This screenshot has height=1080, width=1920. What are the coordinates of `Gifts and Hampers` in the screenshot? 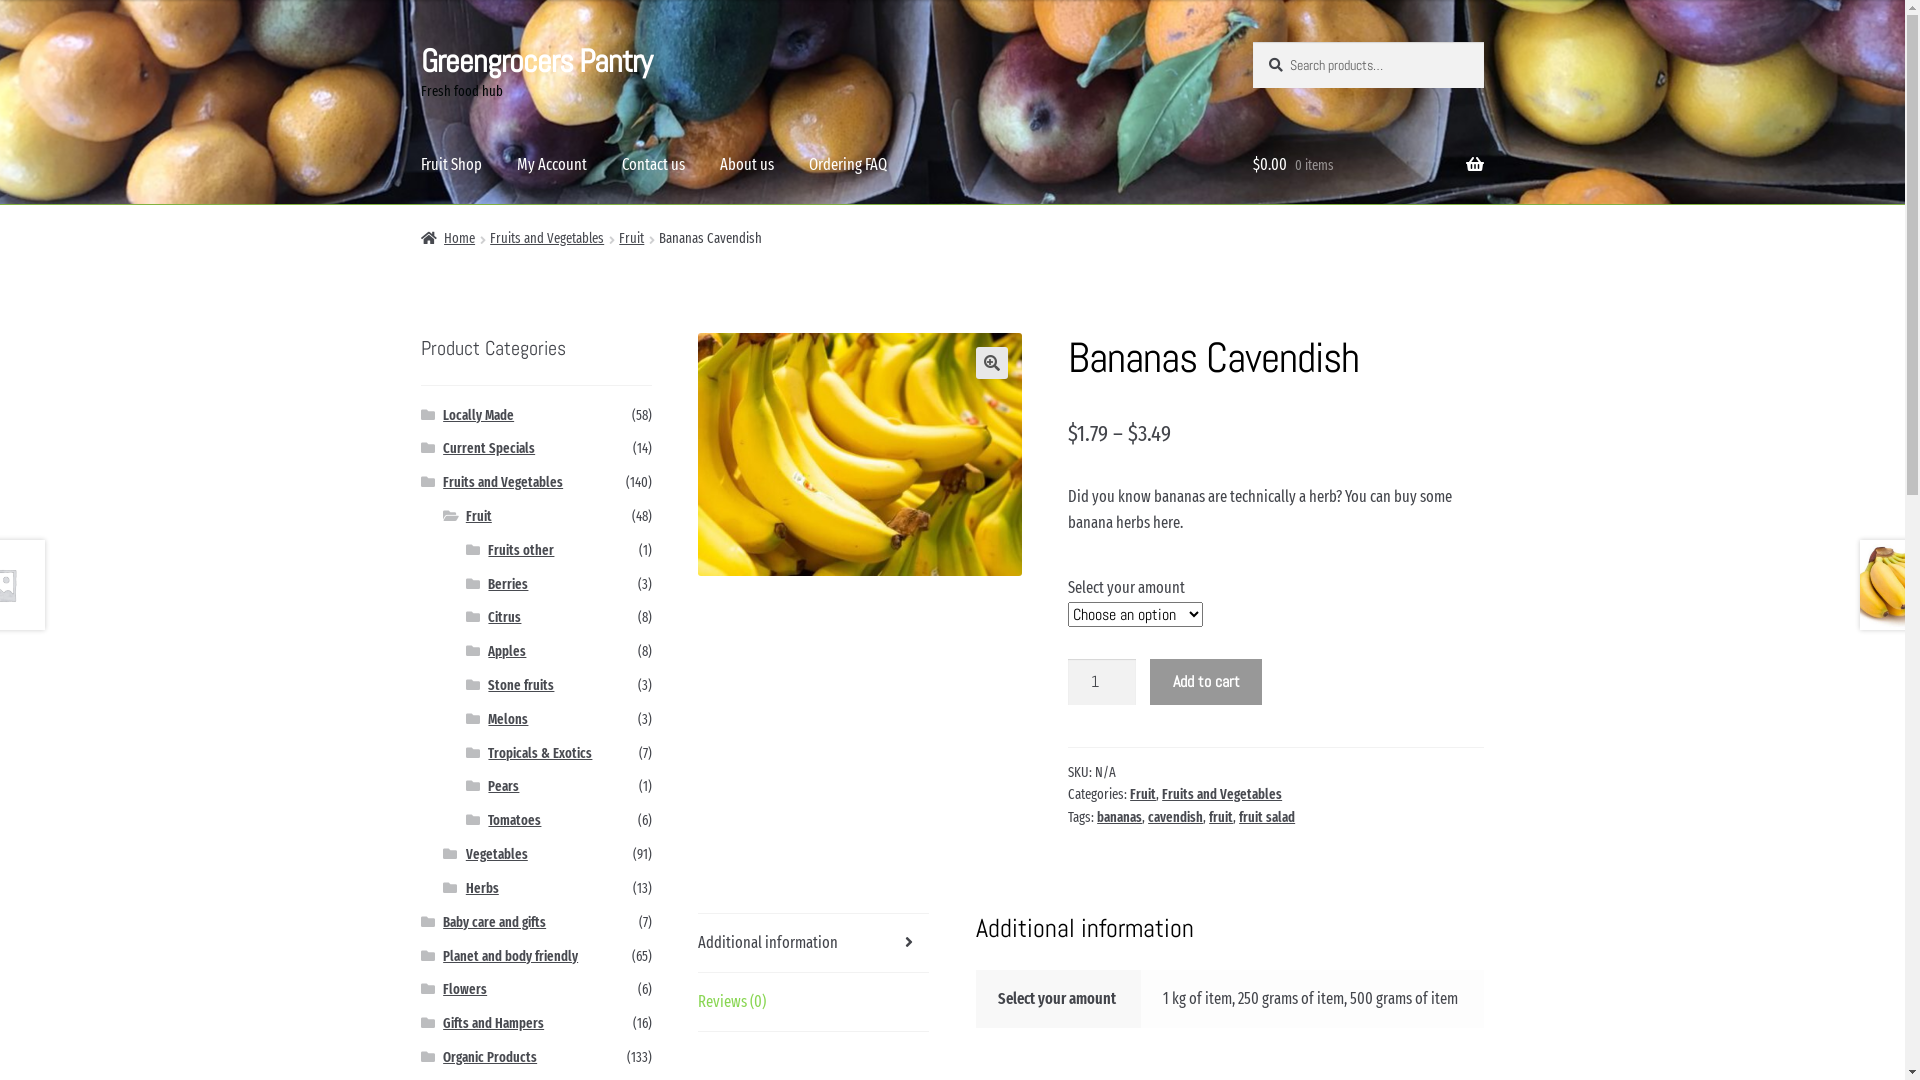 It's located at (494, 1024).